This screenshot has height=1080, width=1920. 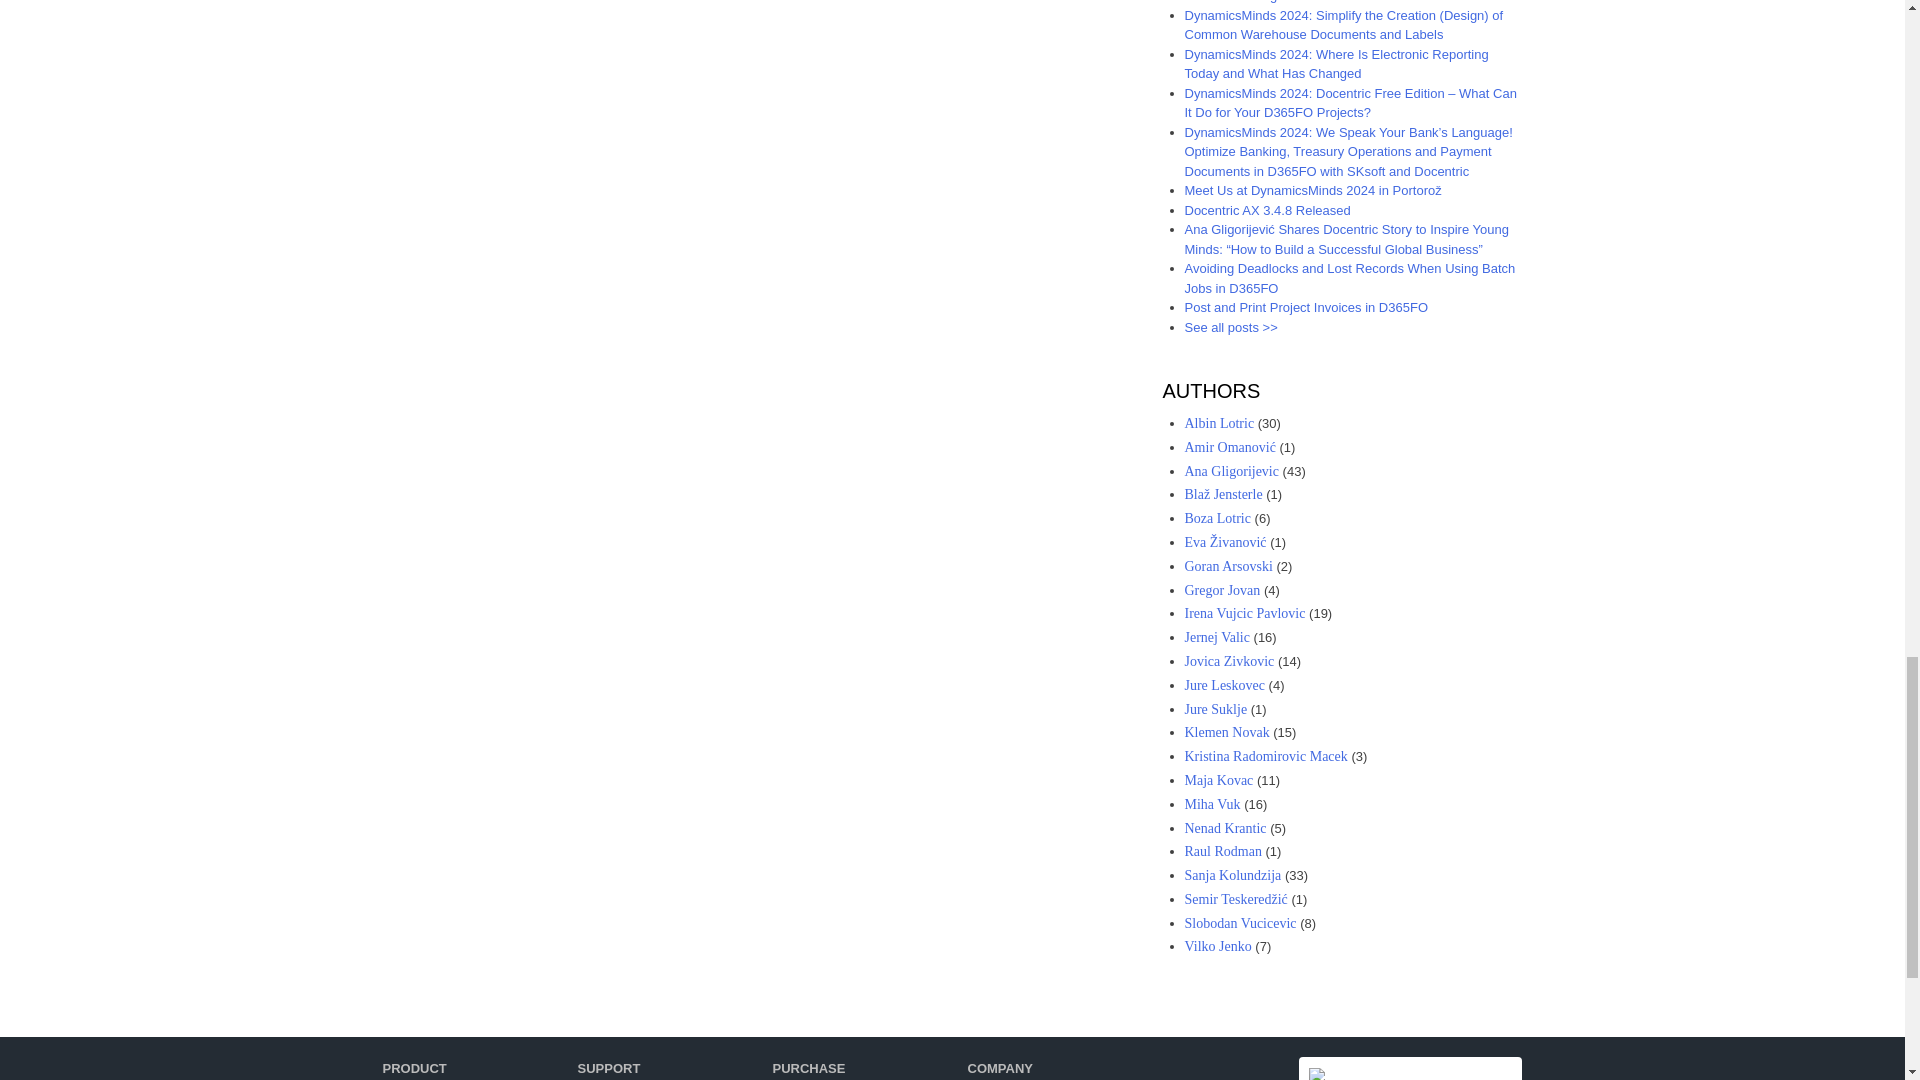 What do you see at coordinates (1218, 422) in the screenshot?
I see `Posts by Albin Lotric` at bounding box center [1218, 422].